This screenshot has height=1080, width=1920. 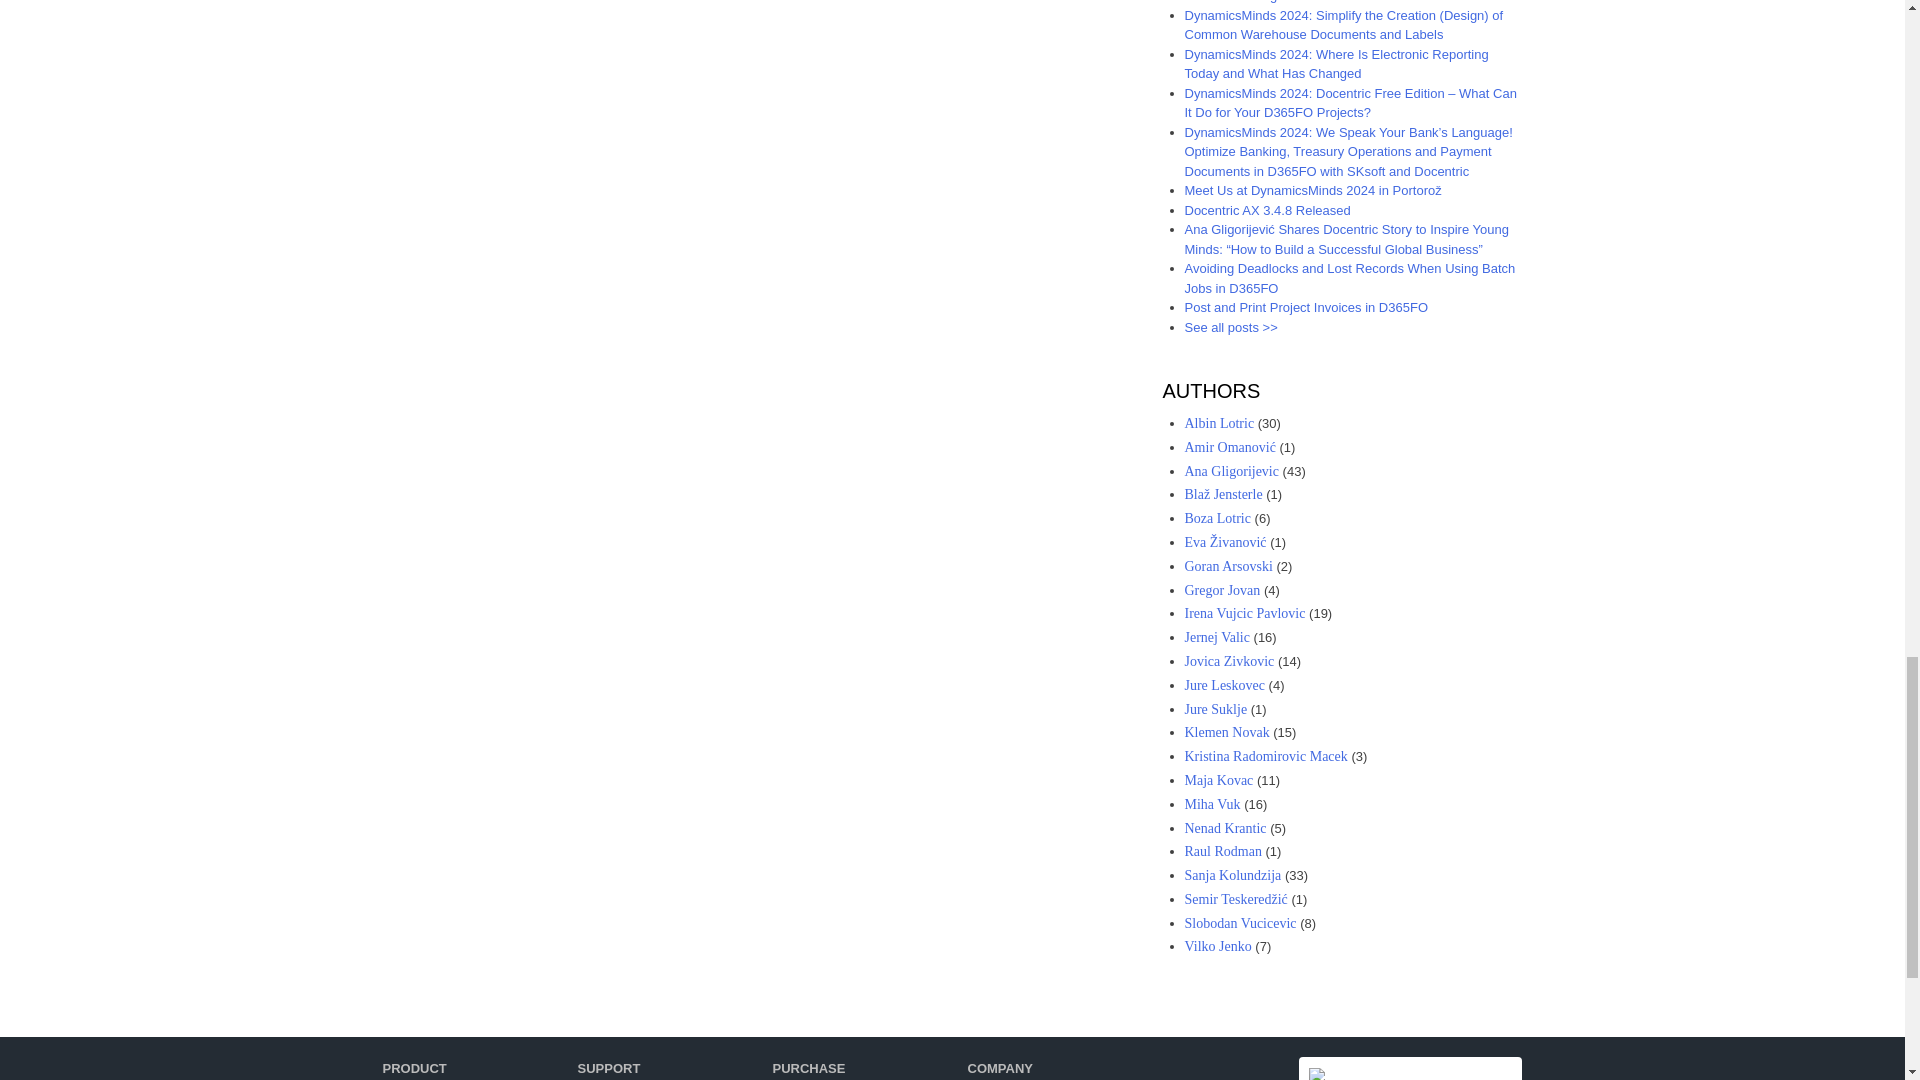 What do you see at coordinates (1218, 422) in the screenshot?
I see `Posts by Albin Lotric` at bounding box center [1218, 422].